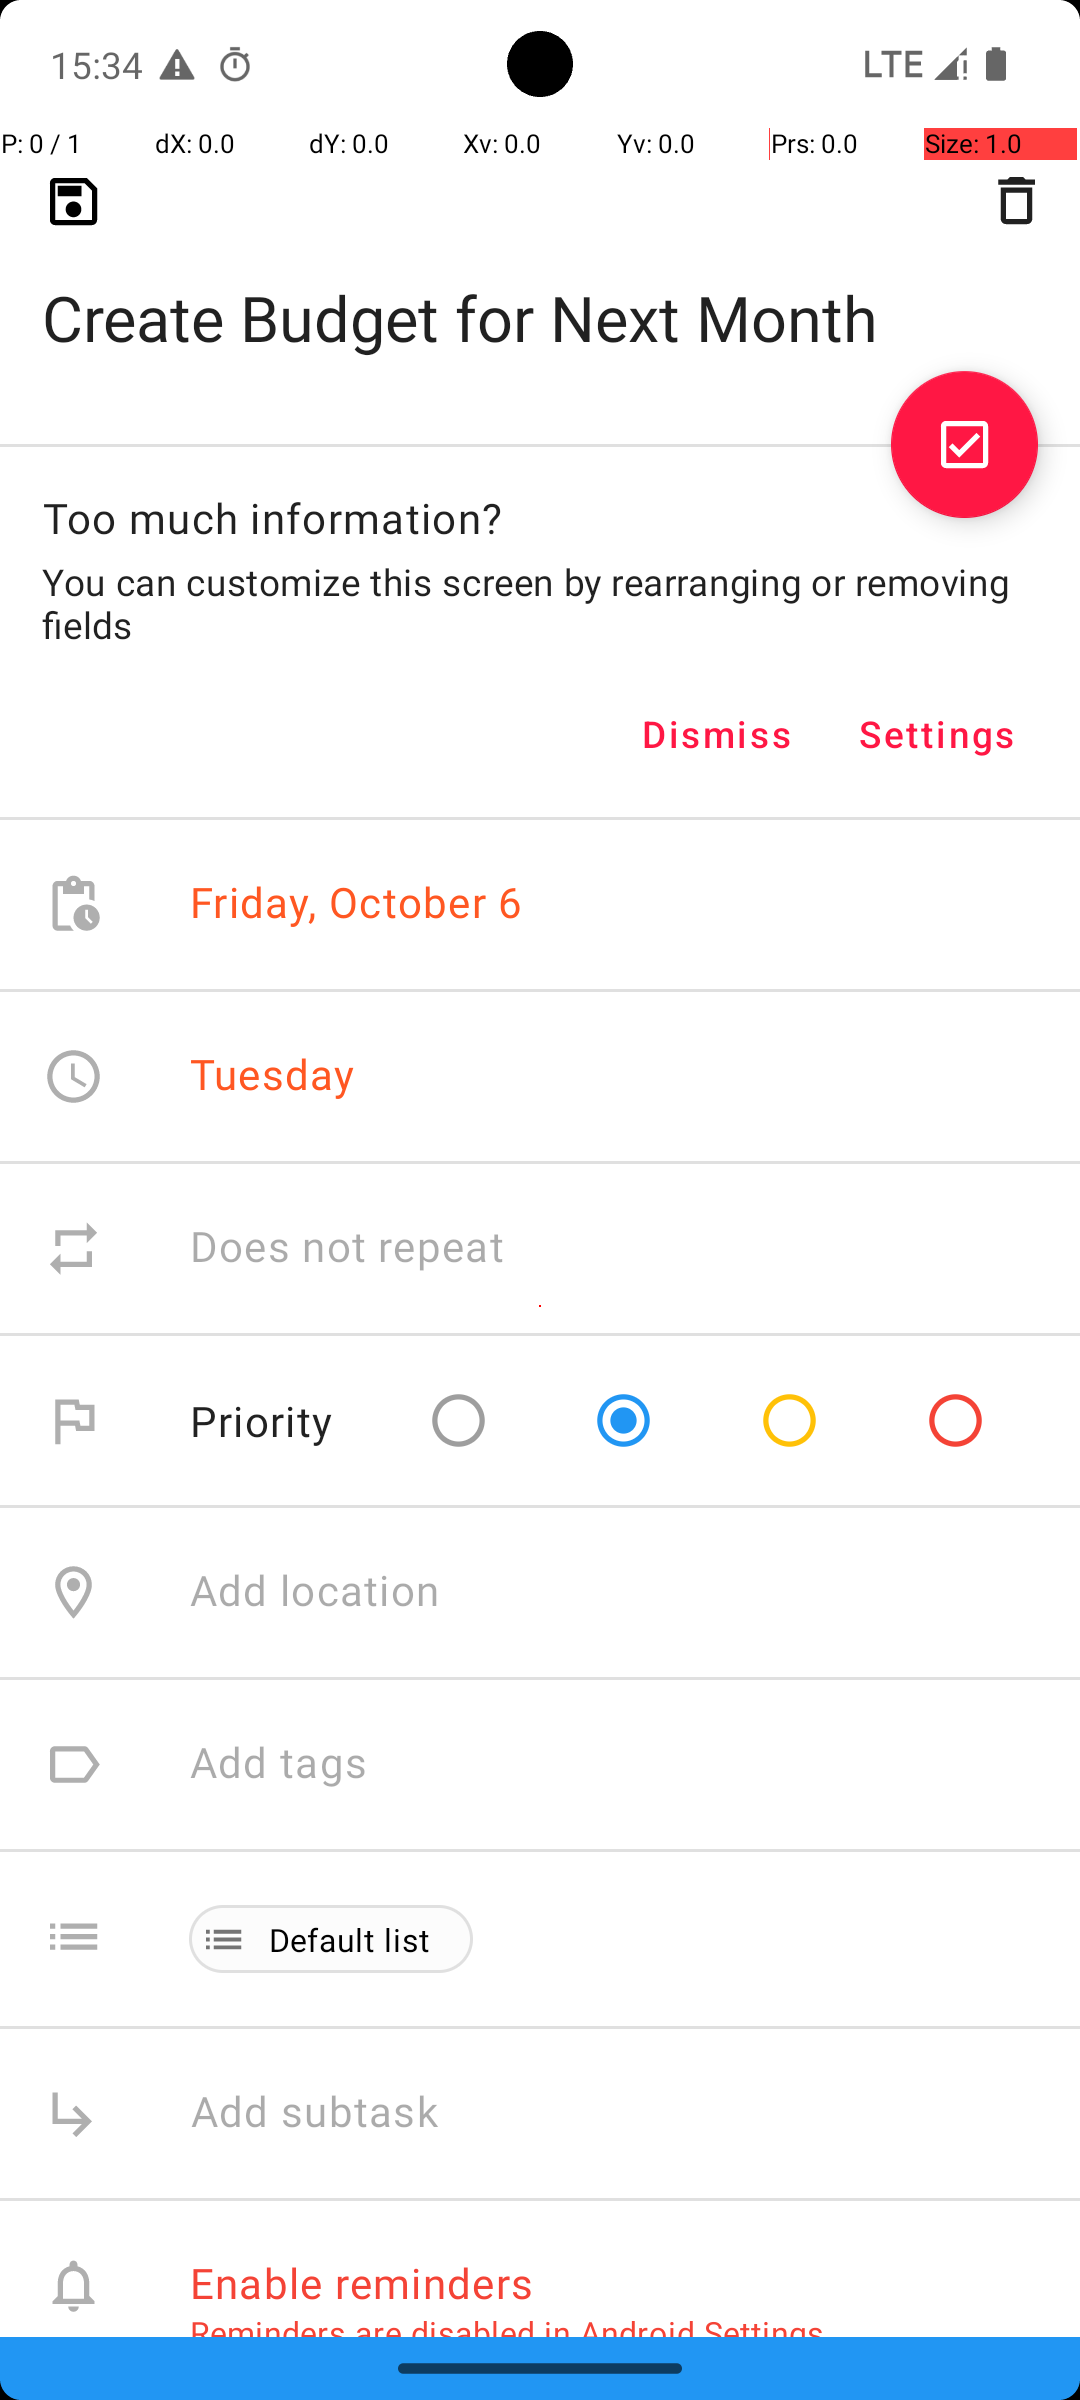 The image size is (1080, 2400). What do you see at coordinates (350, 1940) in the screenshot?
I see `Default list` at bounding box center [350, 1940].